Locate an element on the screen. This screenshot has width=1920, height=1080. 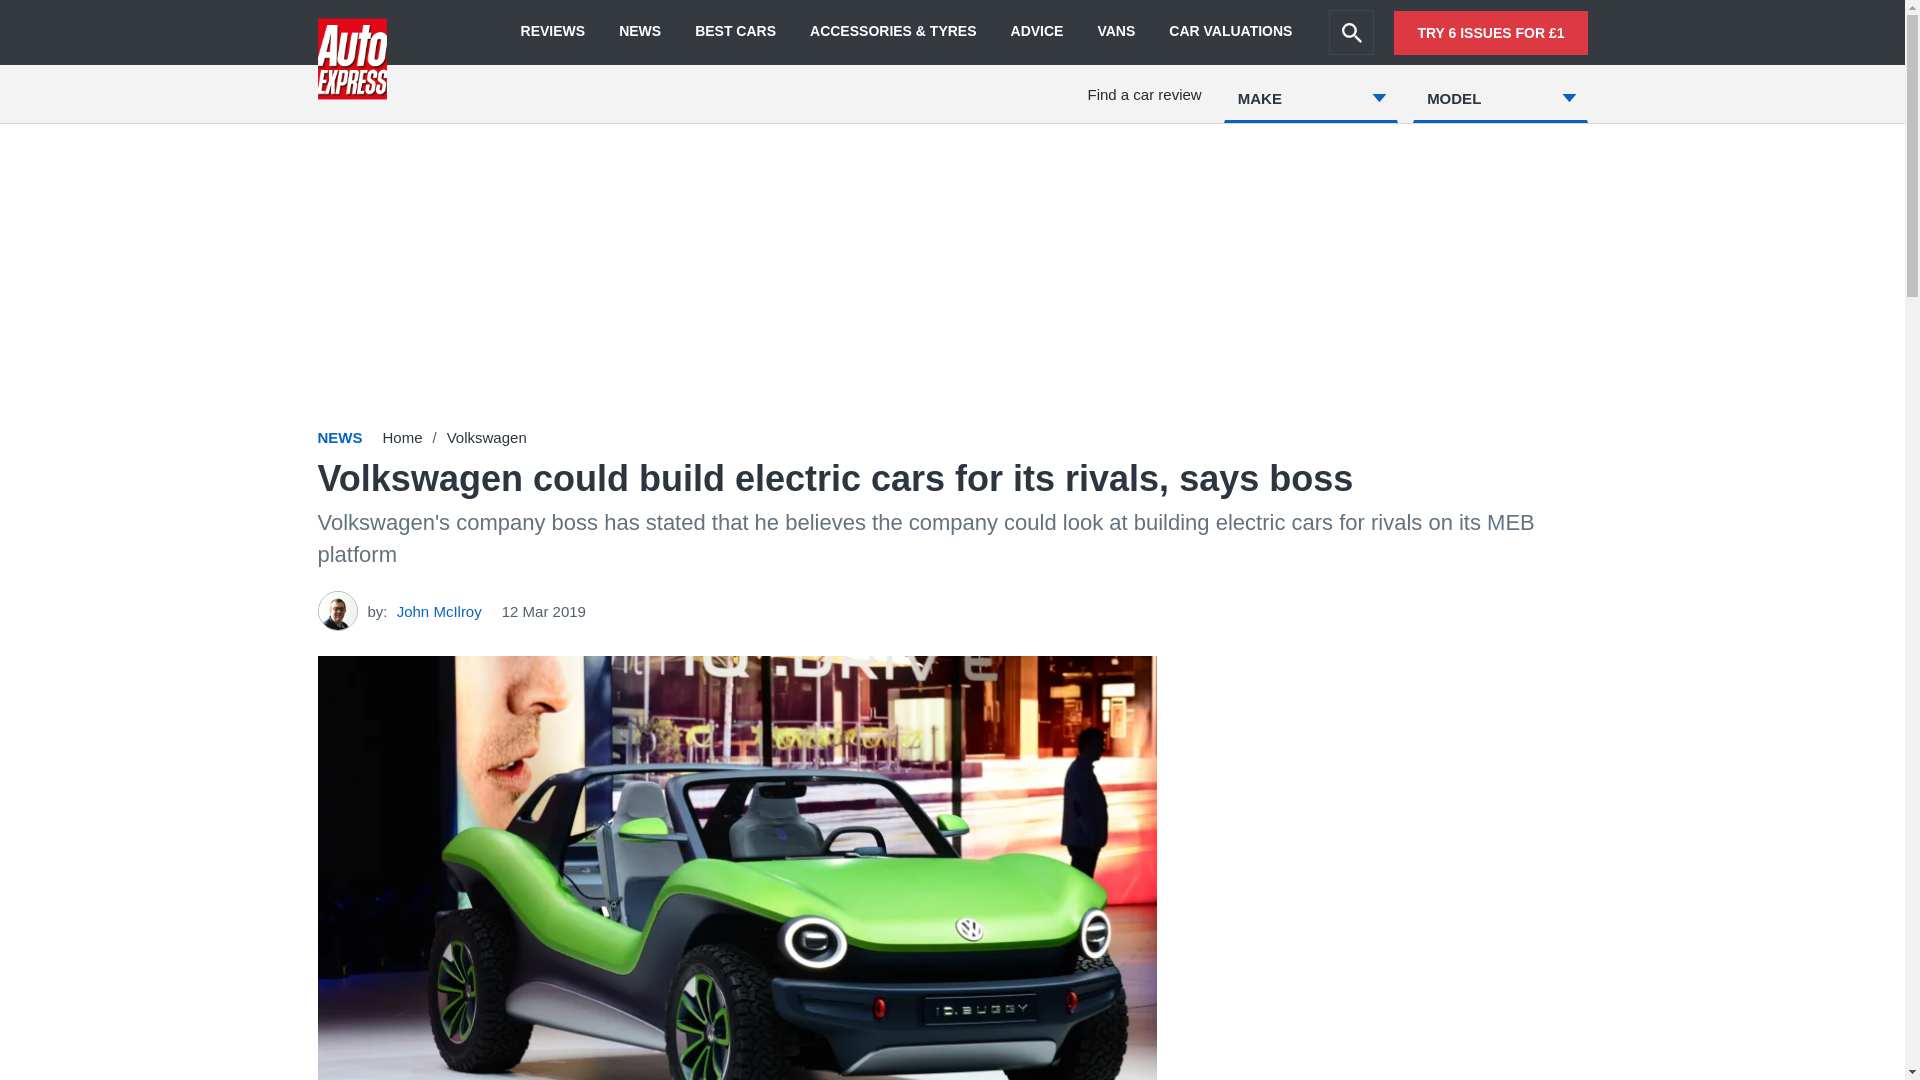
CAR VALUATIONS is located at coordinates (1230, 32).